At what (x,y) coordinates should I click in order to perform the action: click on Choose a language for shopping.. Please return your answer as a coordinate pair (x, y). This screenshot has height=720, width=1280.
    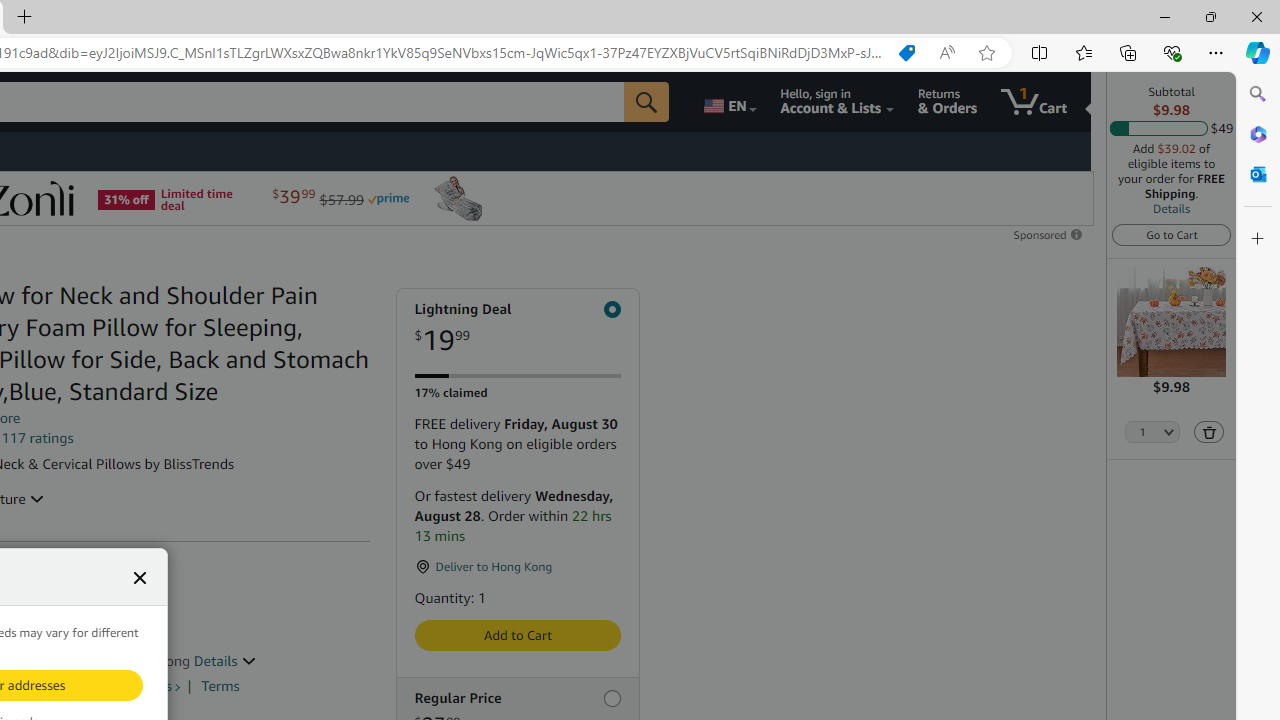
    Looking at the image, I should click on (728, 102).